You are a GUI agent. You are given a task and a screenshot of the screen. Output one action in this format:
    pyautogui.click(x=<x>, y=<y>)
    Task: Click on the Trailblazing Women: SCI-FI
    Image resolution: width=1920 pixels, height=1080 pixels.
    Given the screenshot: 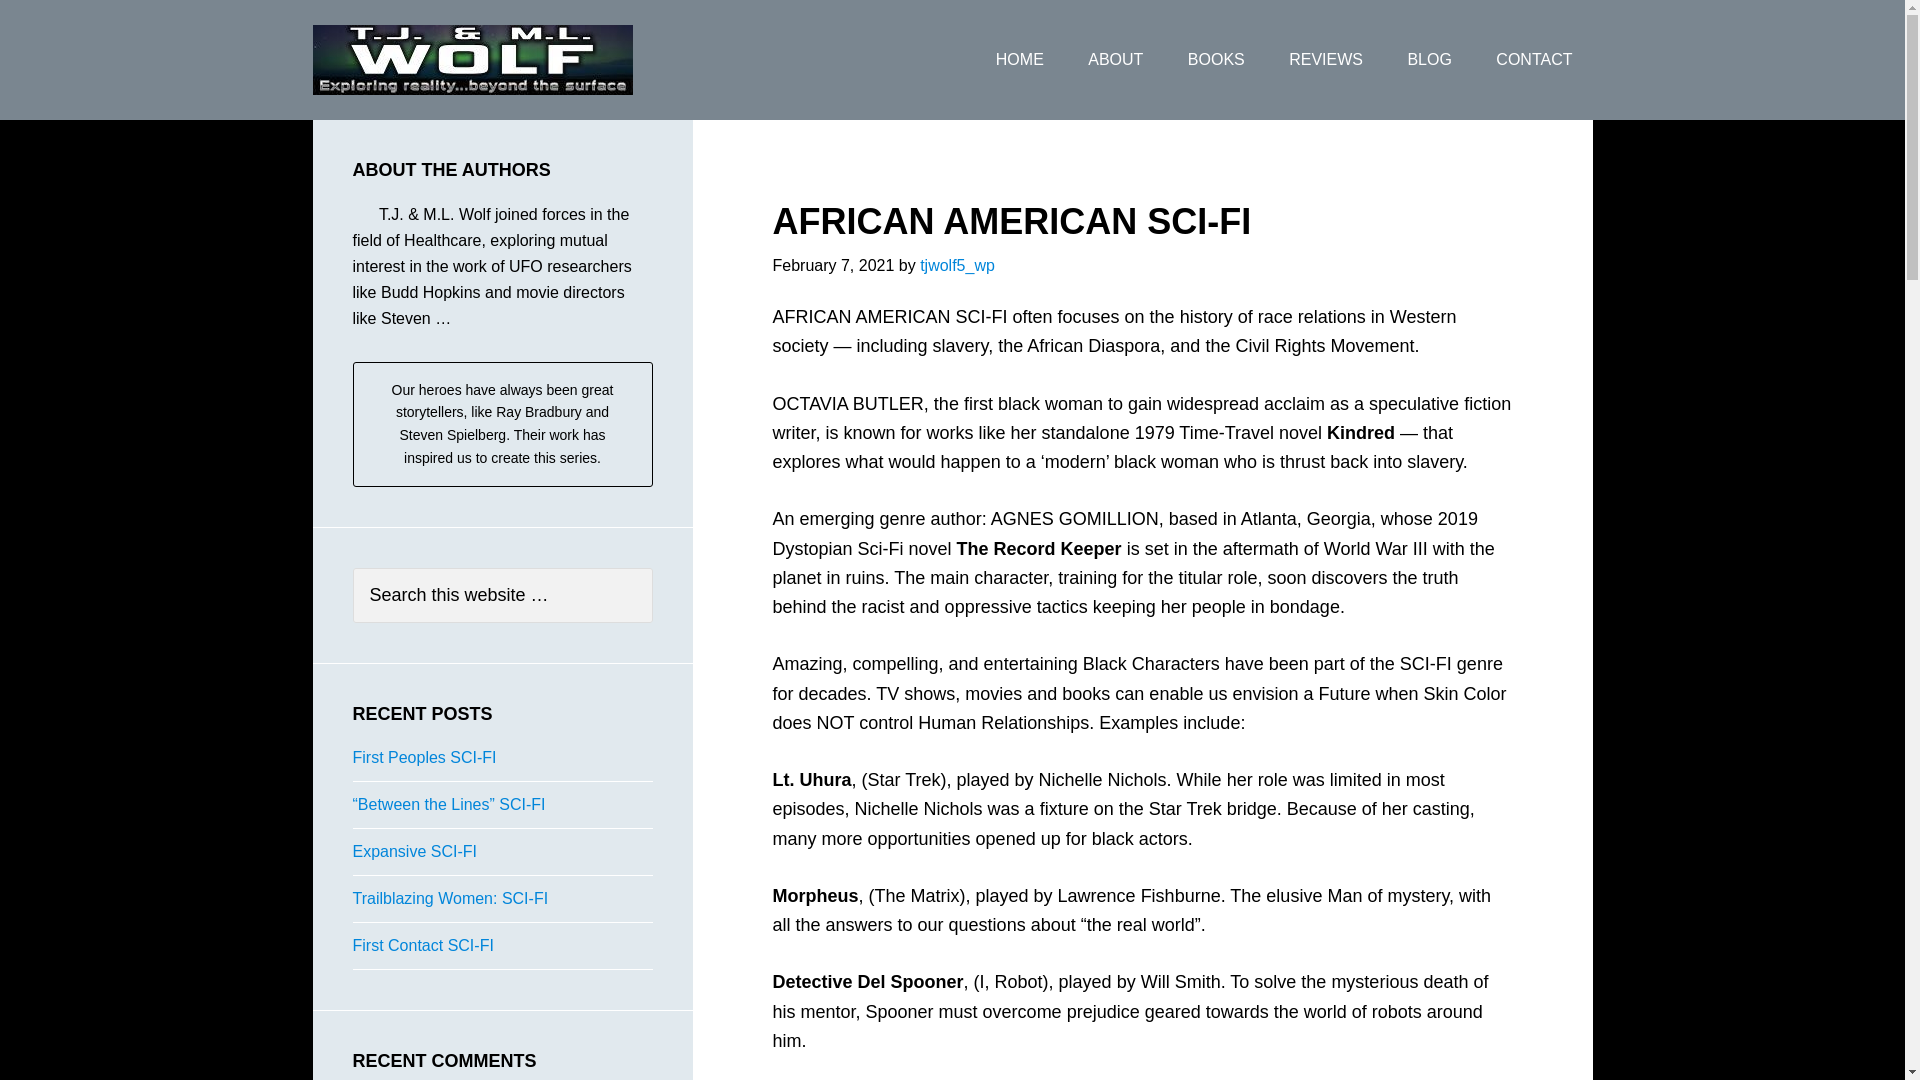 What is the action you would take?
    pyautogui.click(x=449, y=898)
    